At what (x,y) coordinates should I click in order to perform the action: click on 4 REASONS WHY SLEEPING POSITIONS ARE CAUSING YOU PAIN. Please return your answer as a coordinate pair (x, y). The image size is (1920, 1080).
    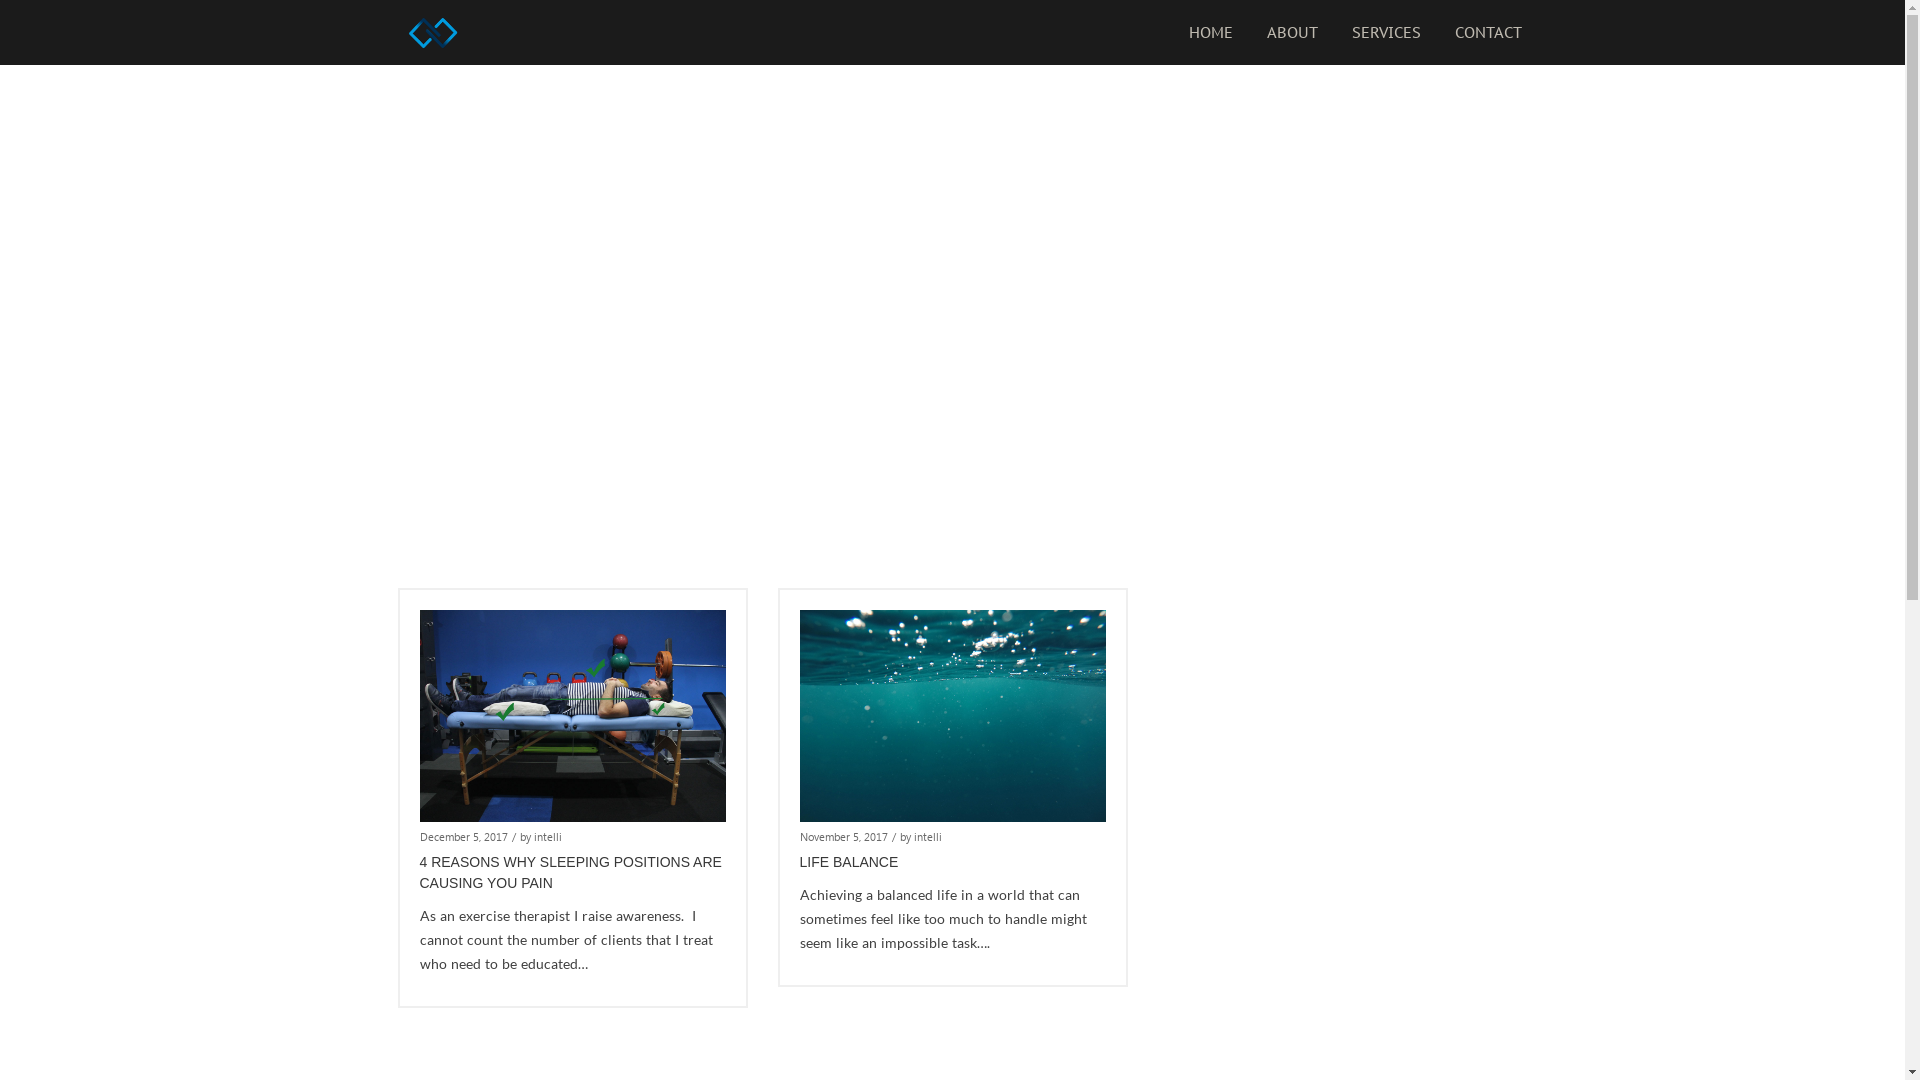
    Looking at the image, I should click on (571, 872).